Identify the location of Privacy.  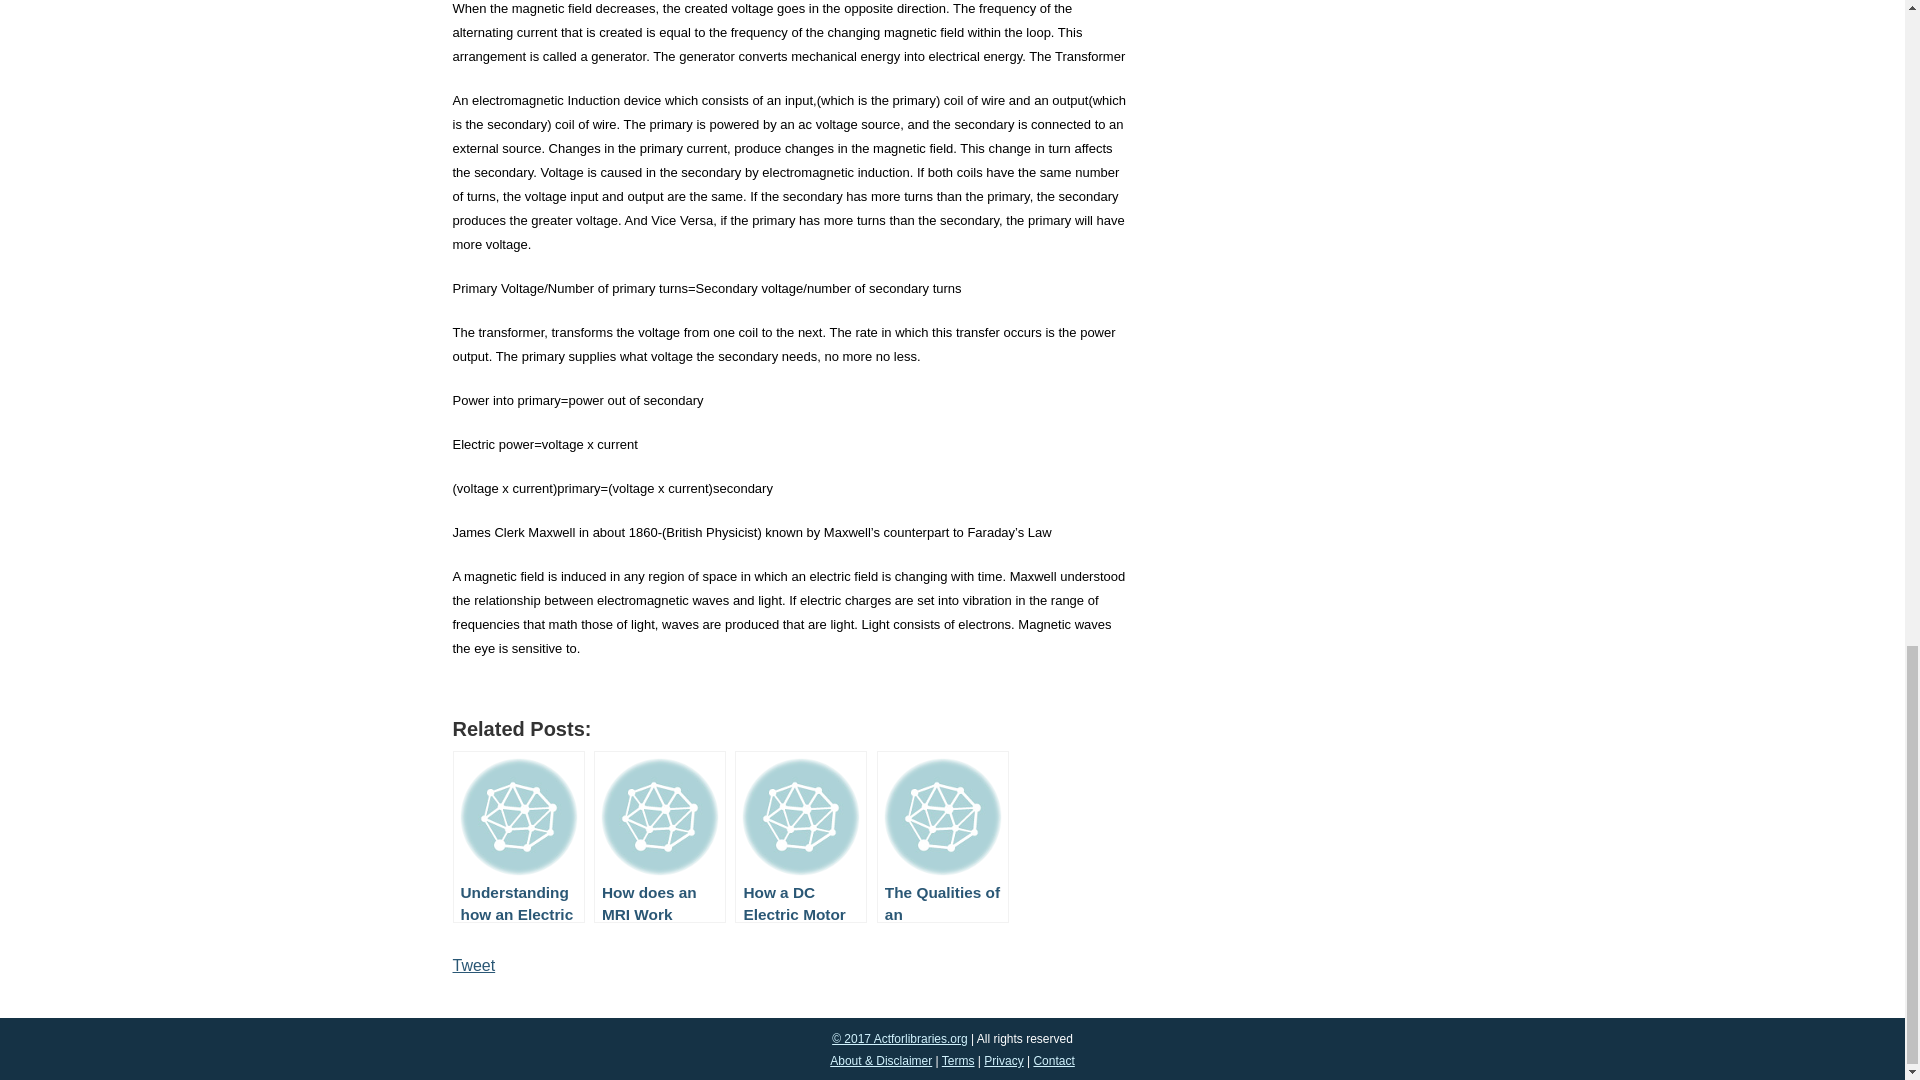
(1003, 1061).